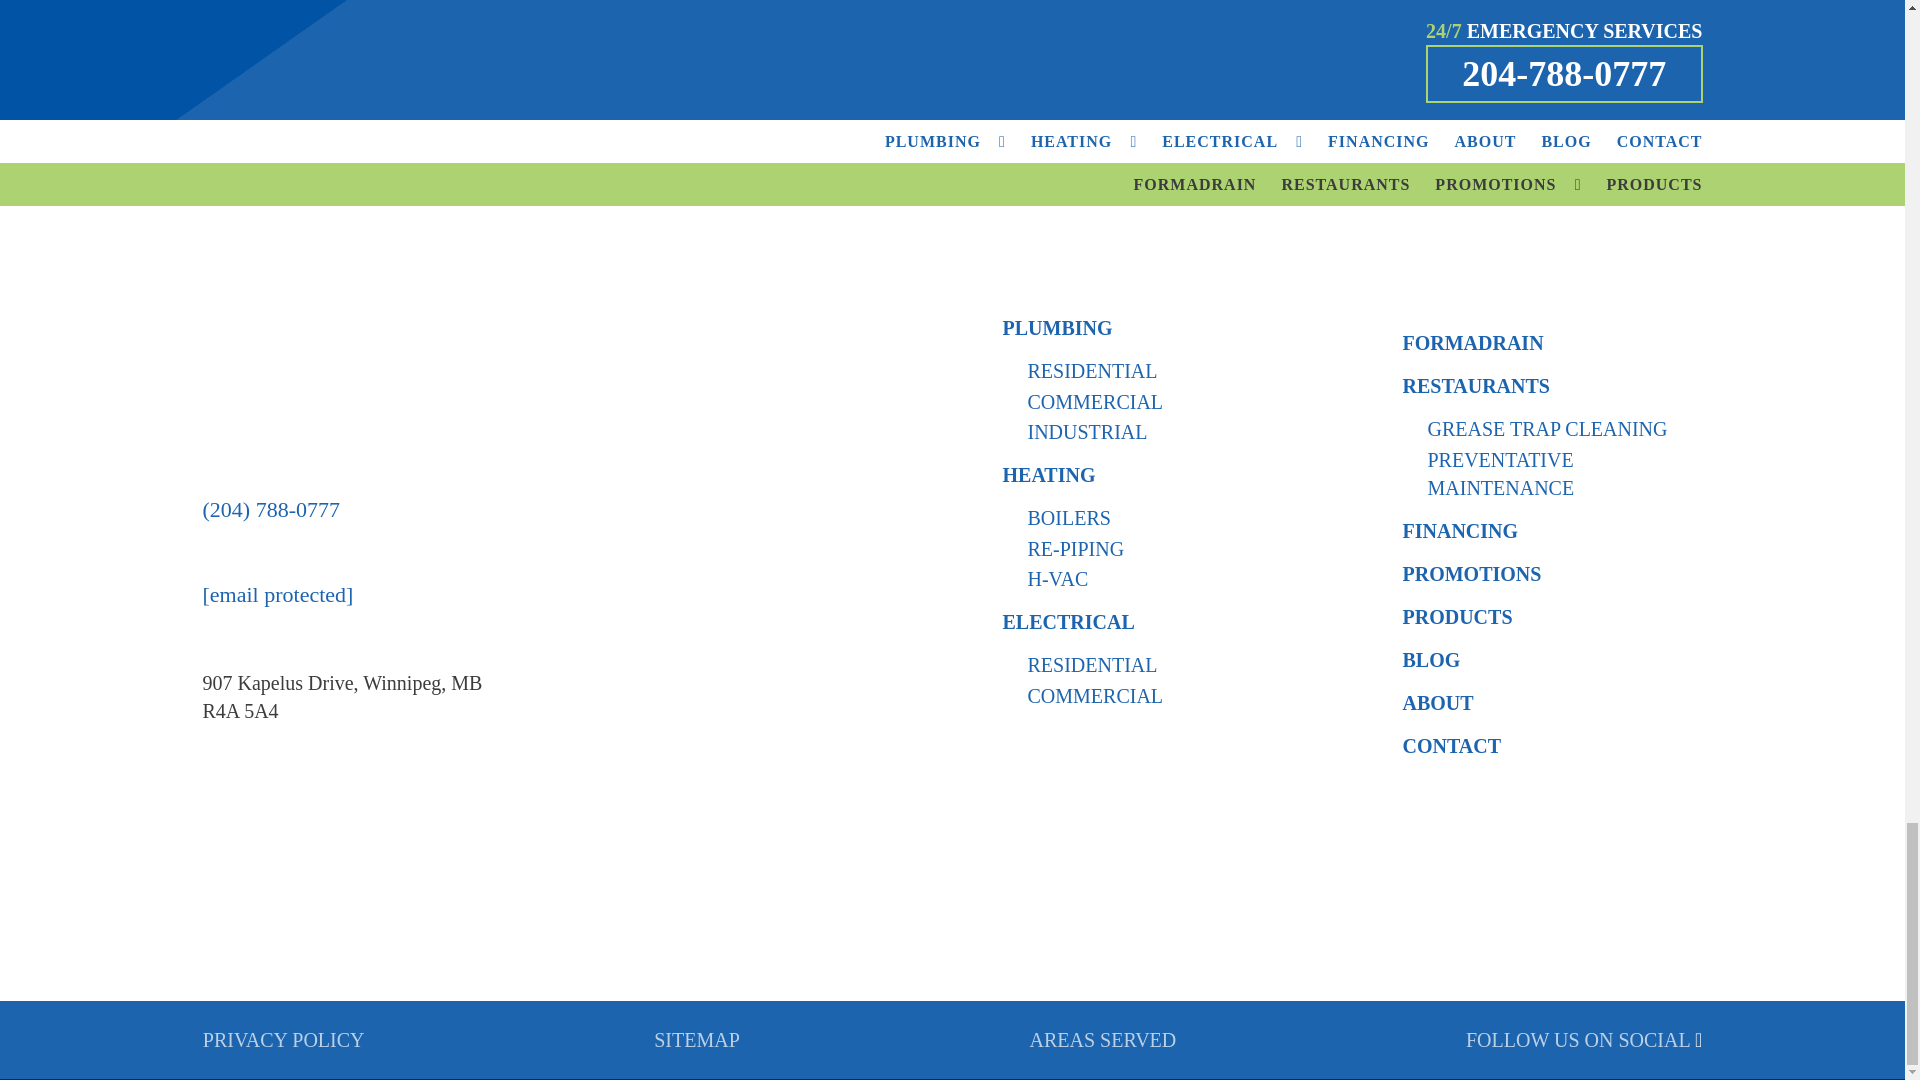 Image resolution: width=1920 pixels, height=1080 pixels. Describe the element at coordinates (1152, 578) in the screenshot. I see `HVAC` at that location.